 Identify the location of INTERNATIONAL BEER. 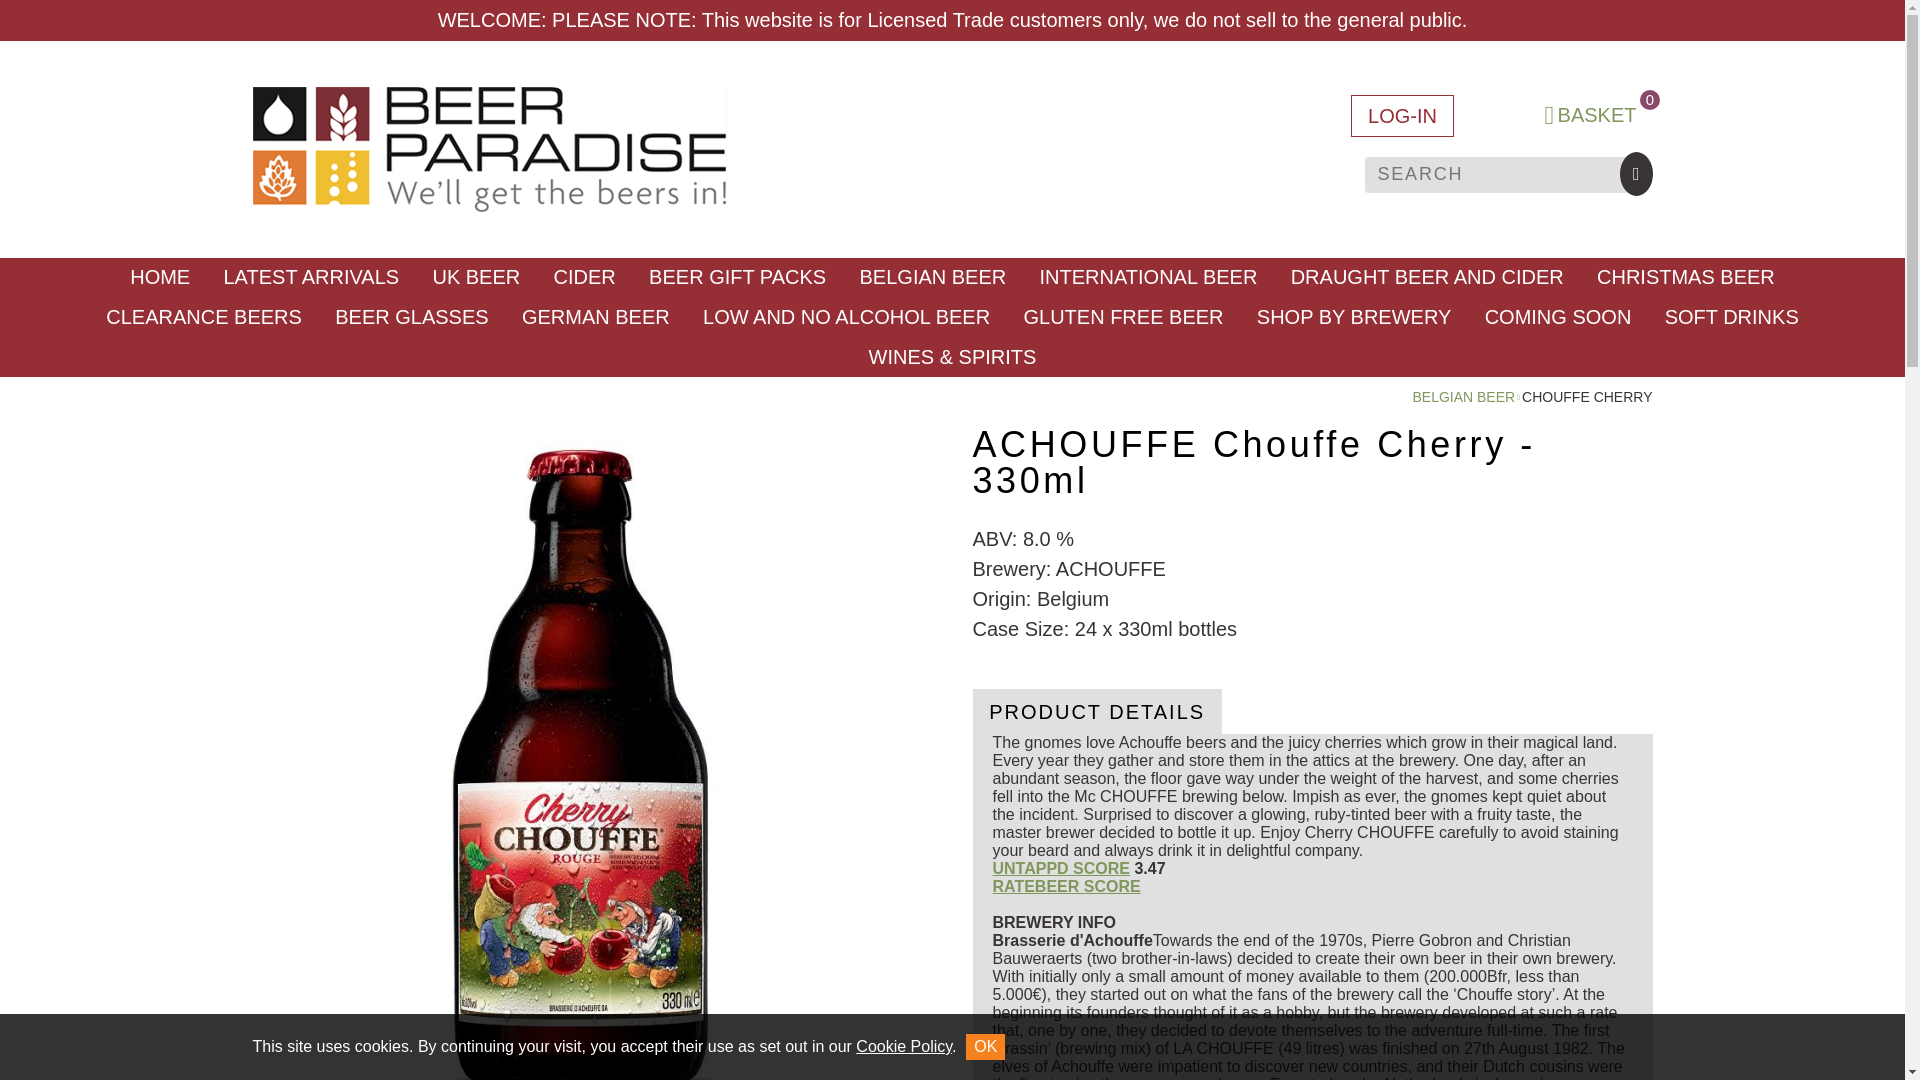
(1148, 278).